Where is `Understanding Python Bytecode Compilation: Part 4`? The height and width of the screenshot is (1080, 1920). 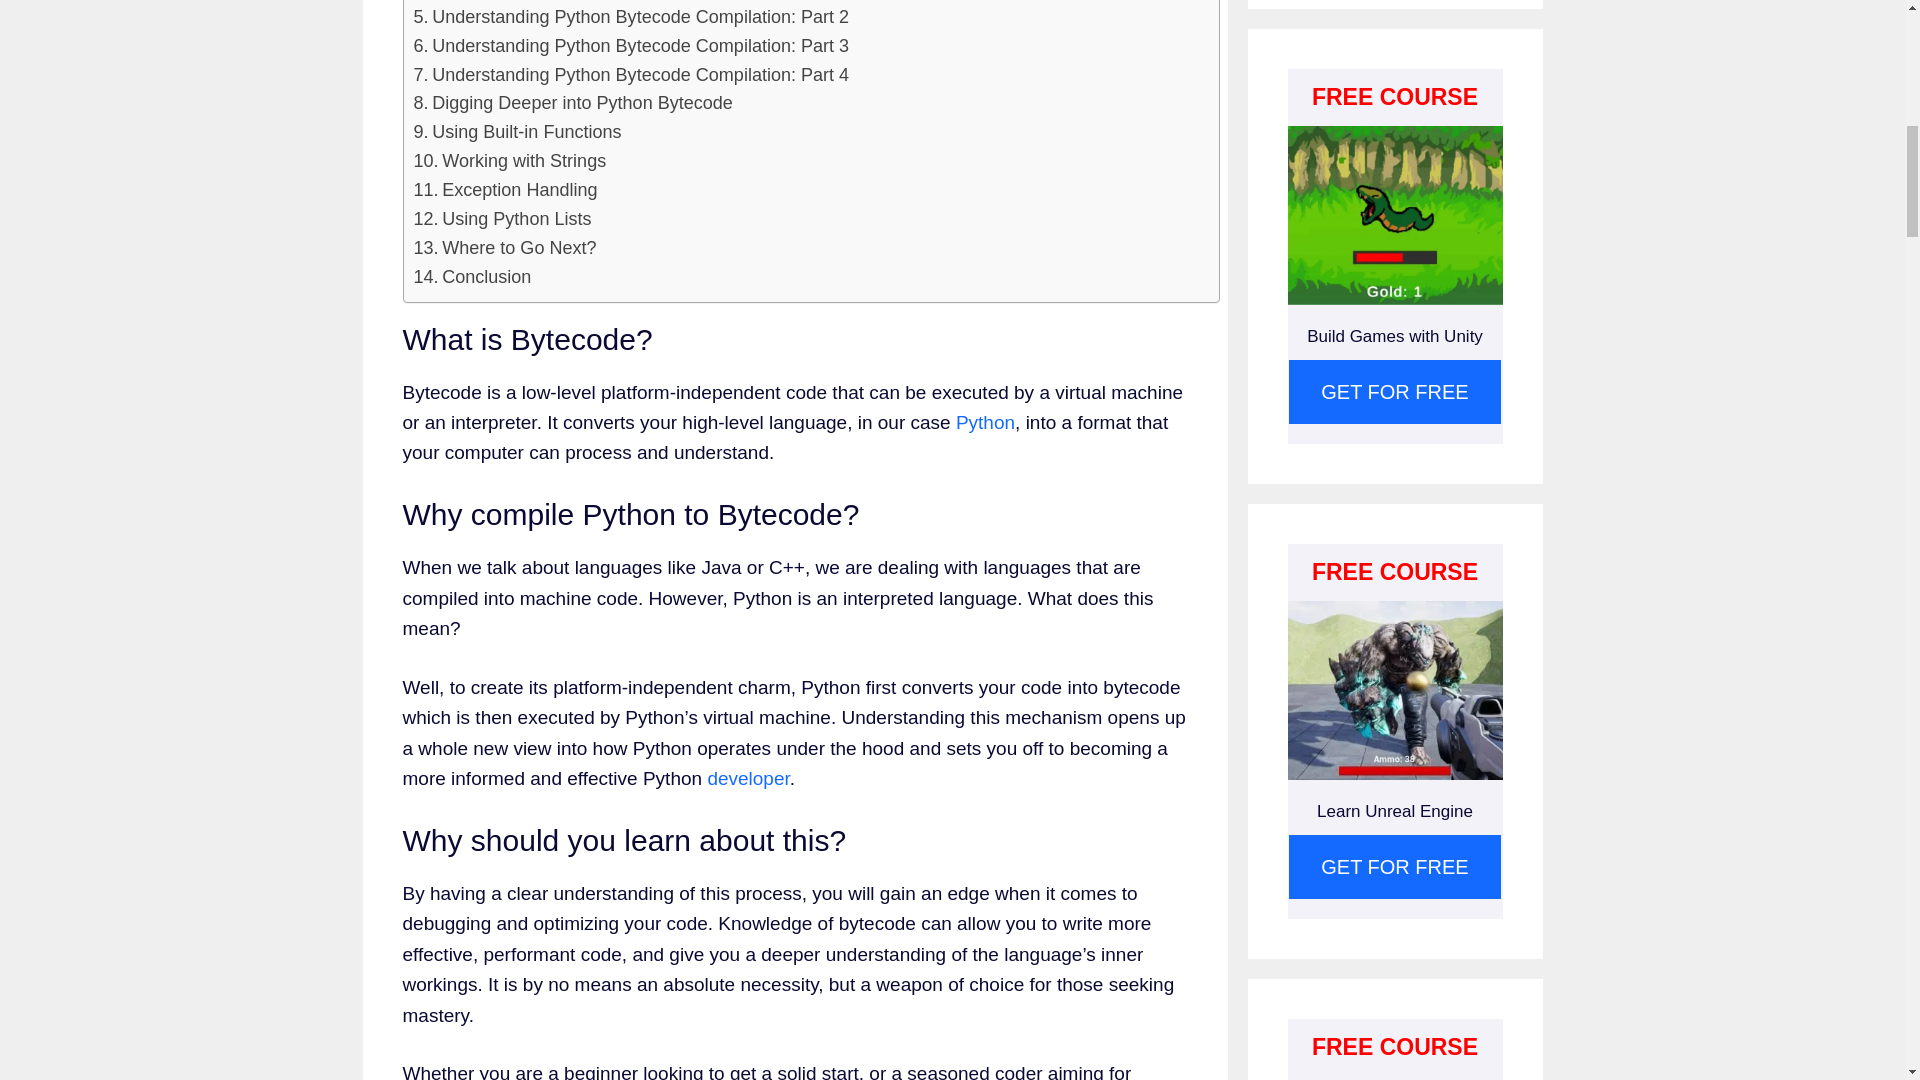
Understanding Python Bytecode Compilation: Part 4 is located at coordinates (632, 74).